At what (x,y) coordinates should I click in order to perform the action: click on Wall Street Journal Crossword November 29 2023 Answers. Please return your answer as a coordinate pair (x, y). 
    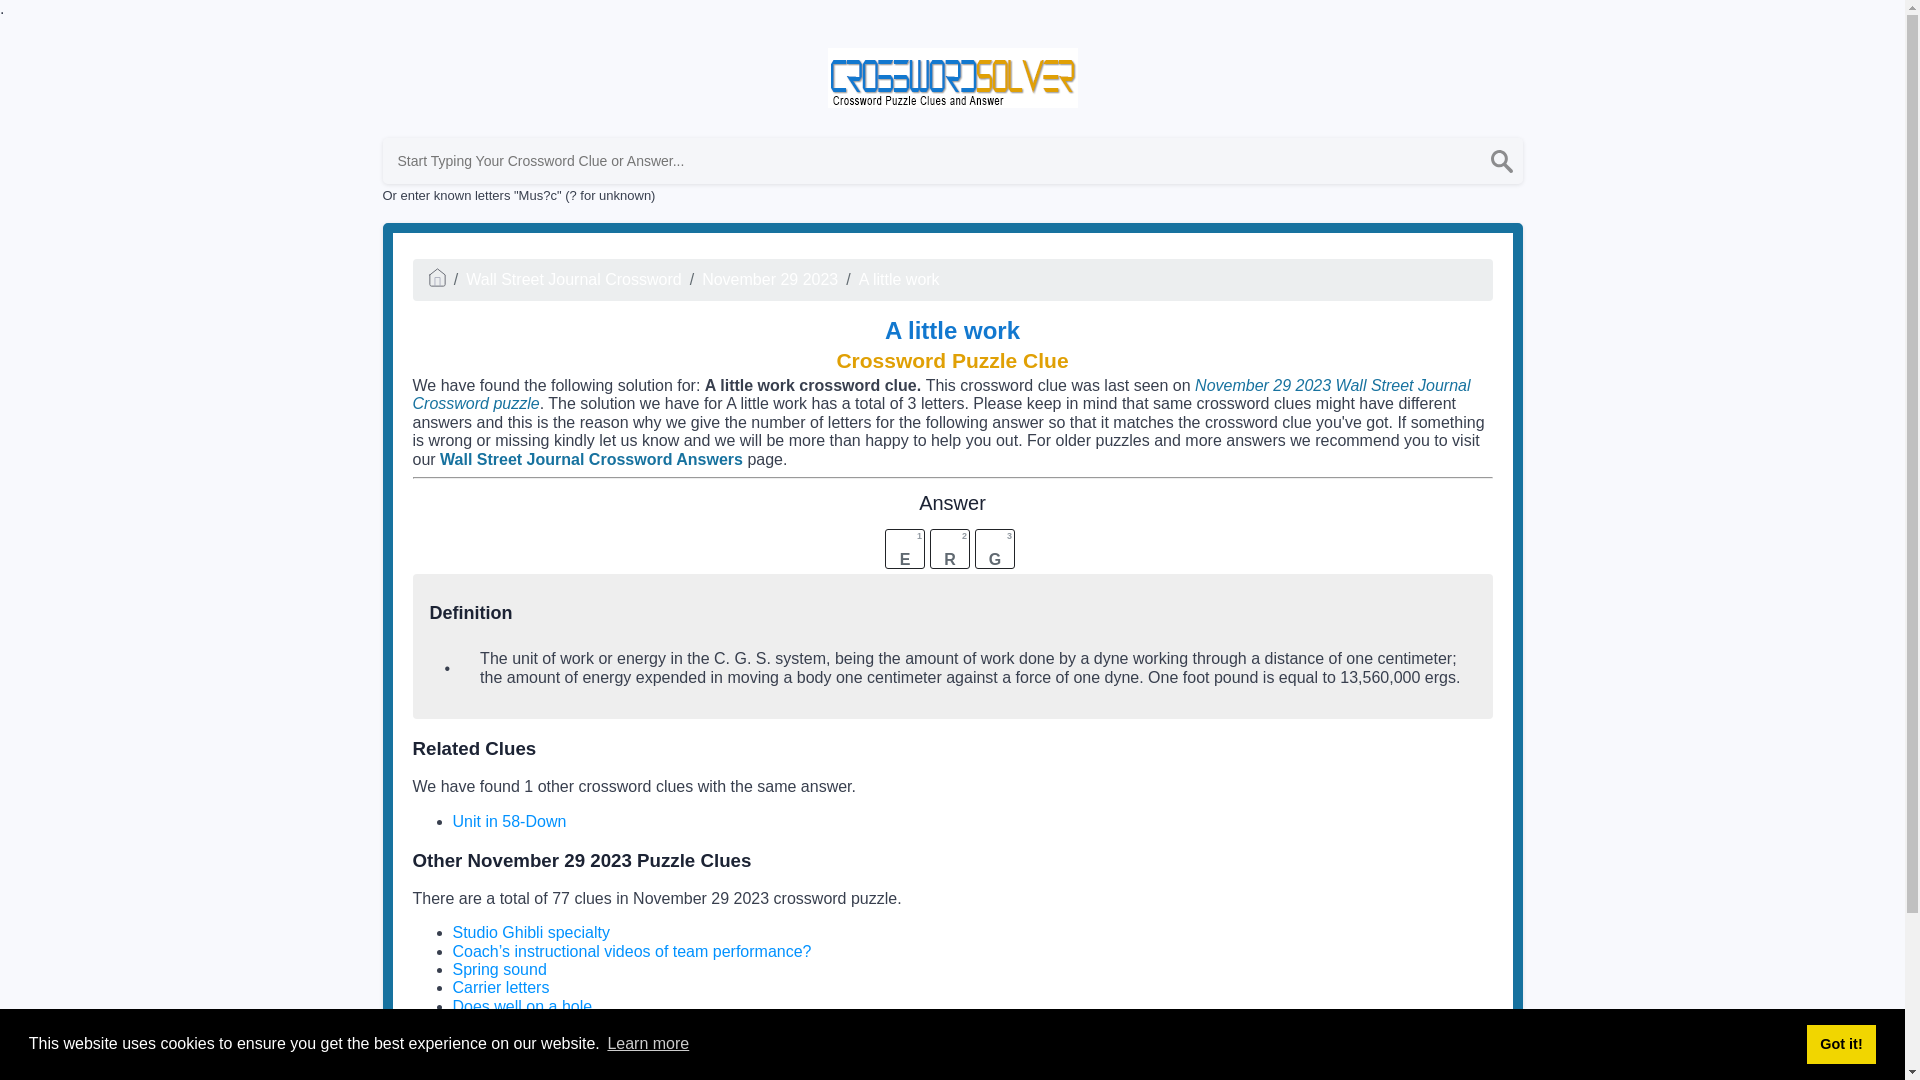
    Looking at the image, I should click on (949, 1050).